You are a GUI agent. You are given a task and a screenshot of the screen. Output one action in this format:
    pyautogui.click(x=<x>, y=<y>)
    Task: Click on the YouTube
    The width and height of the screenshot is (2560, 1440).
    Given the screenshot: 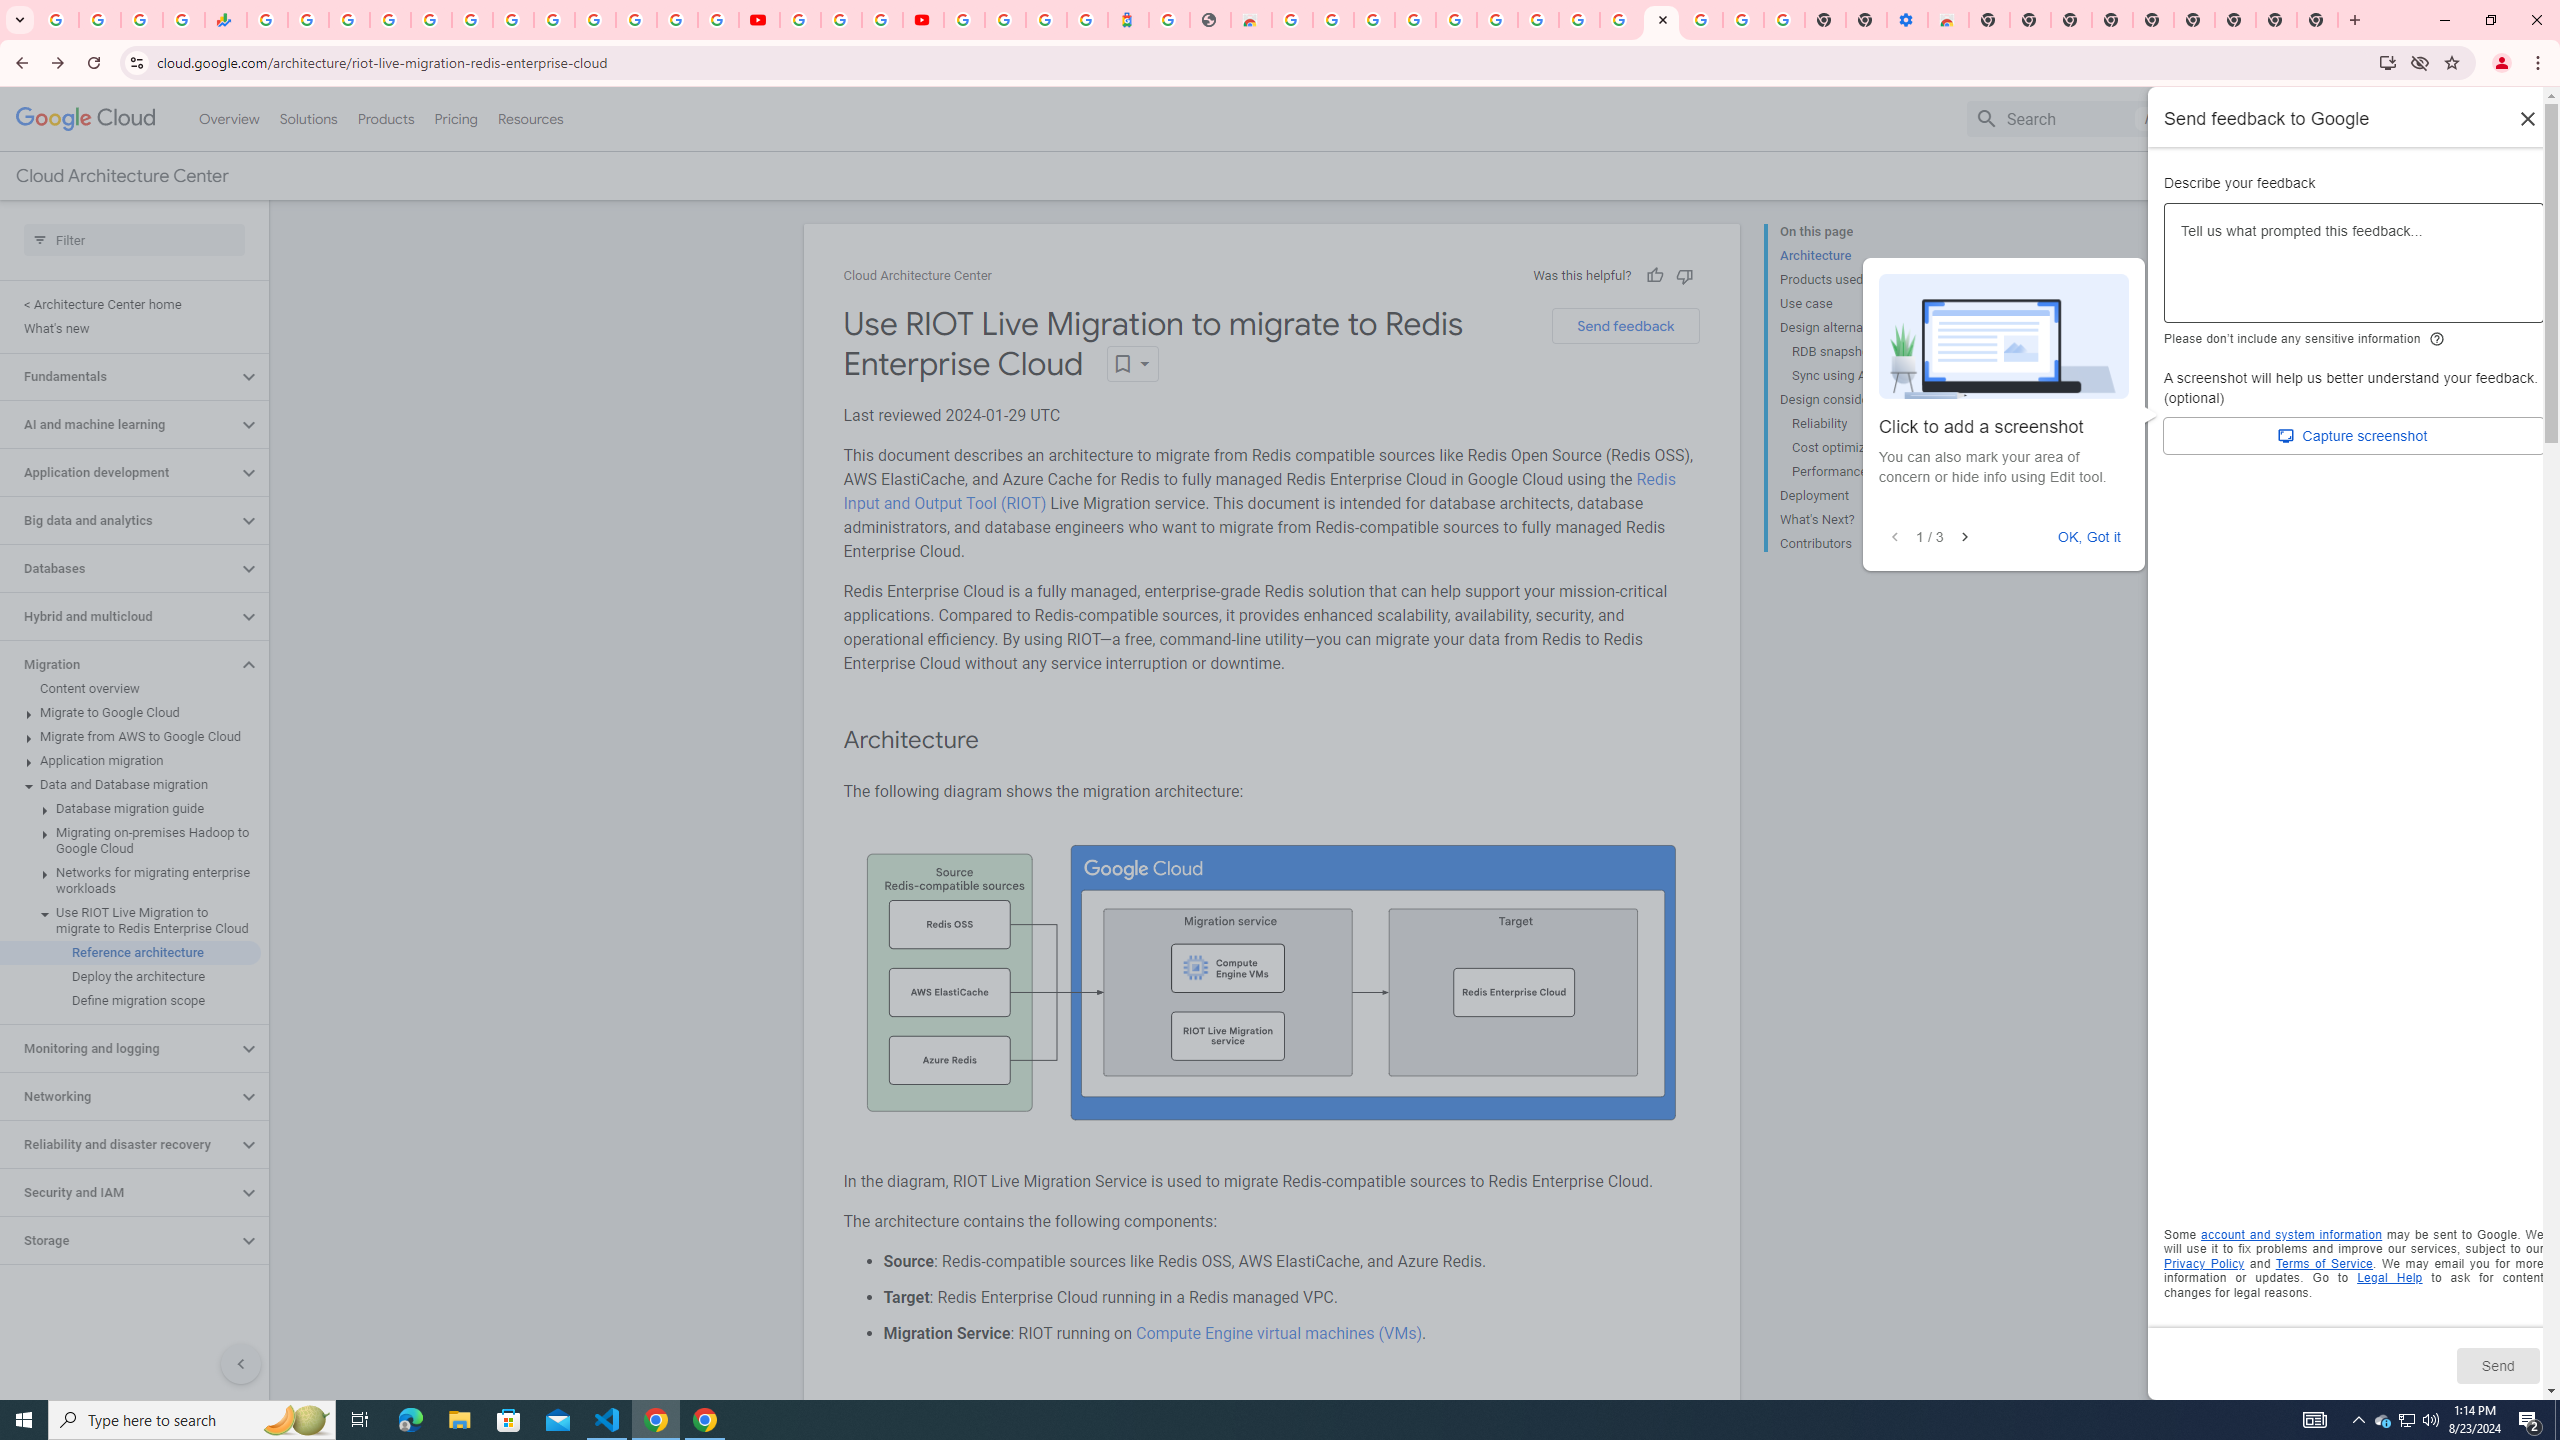 What is the action you would take?
    pyautogui.click(x=800, y=20)
    